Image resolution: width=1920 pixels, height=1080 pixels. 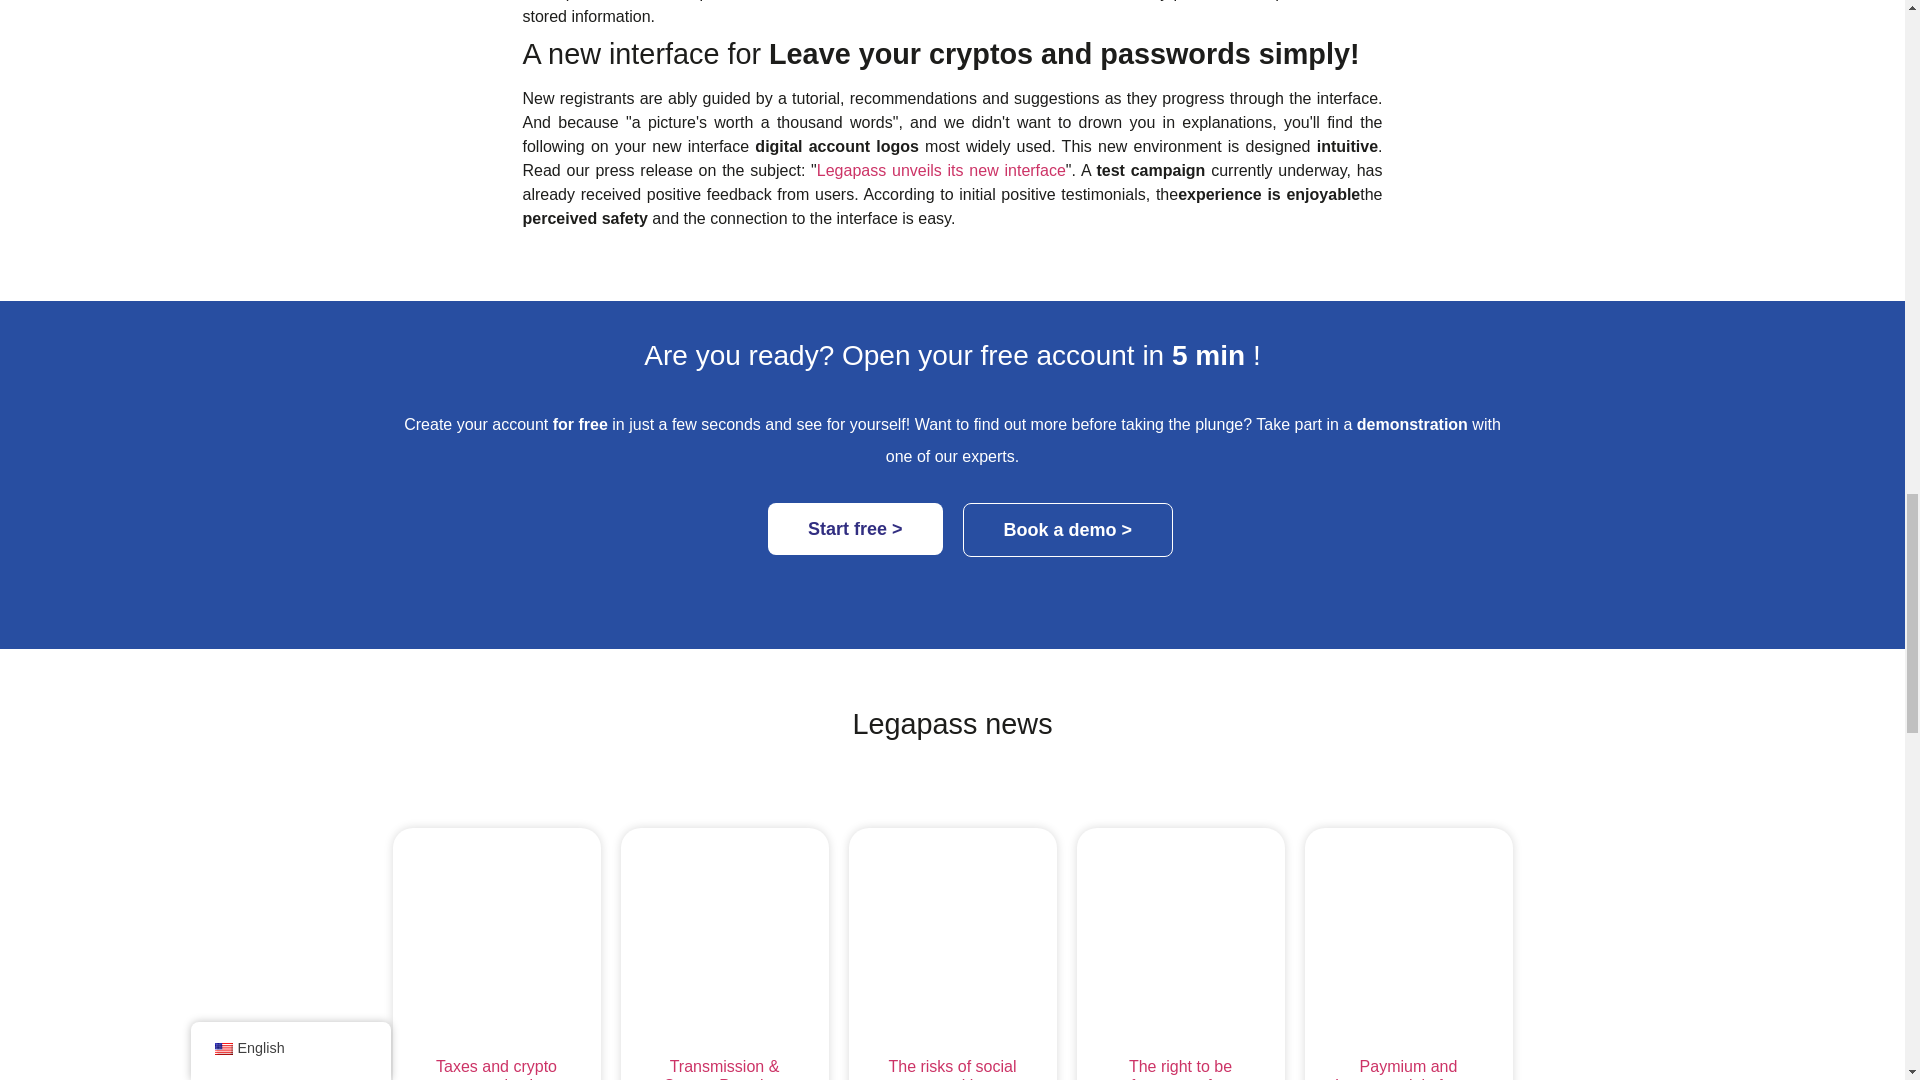 What do you see at coordinates (951, 1069) in the screenshot?
I see `The risks of social networking` at bounding box center [951, 1069].